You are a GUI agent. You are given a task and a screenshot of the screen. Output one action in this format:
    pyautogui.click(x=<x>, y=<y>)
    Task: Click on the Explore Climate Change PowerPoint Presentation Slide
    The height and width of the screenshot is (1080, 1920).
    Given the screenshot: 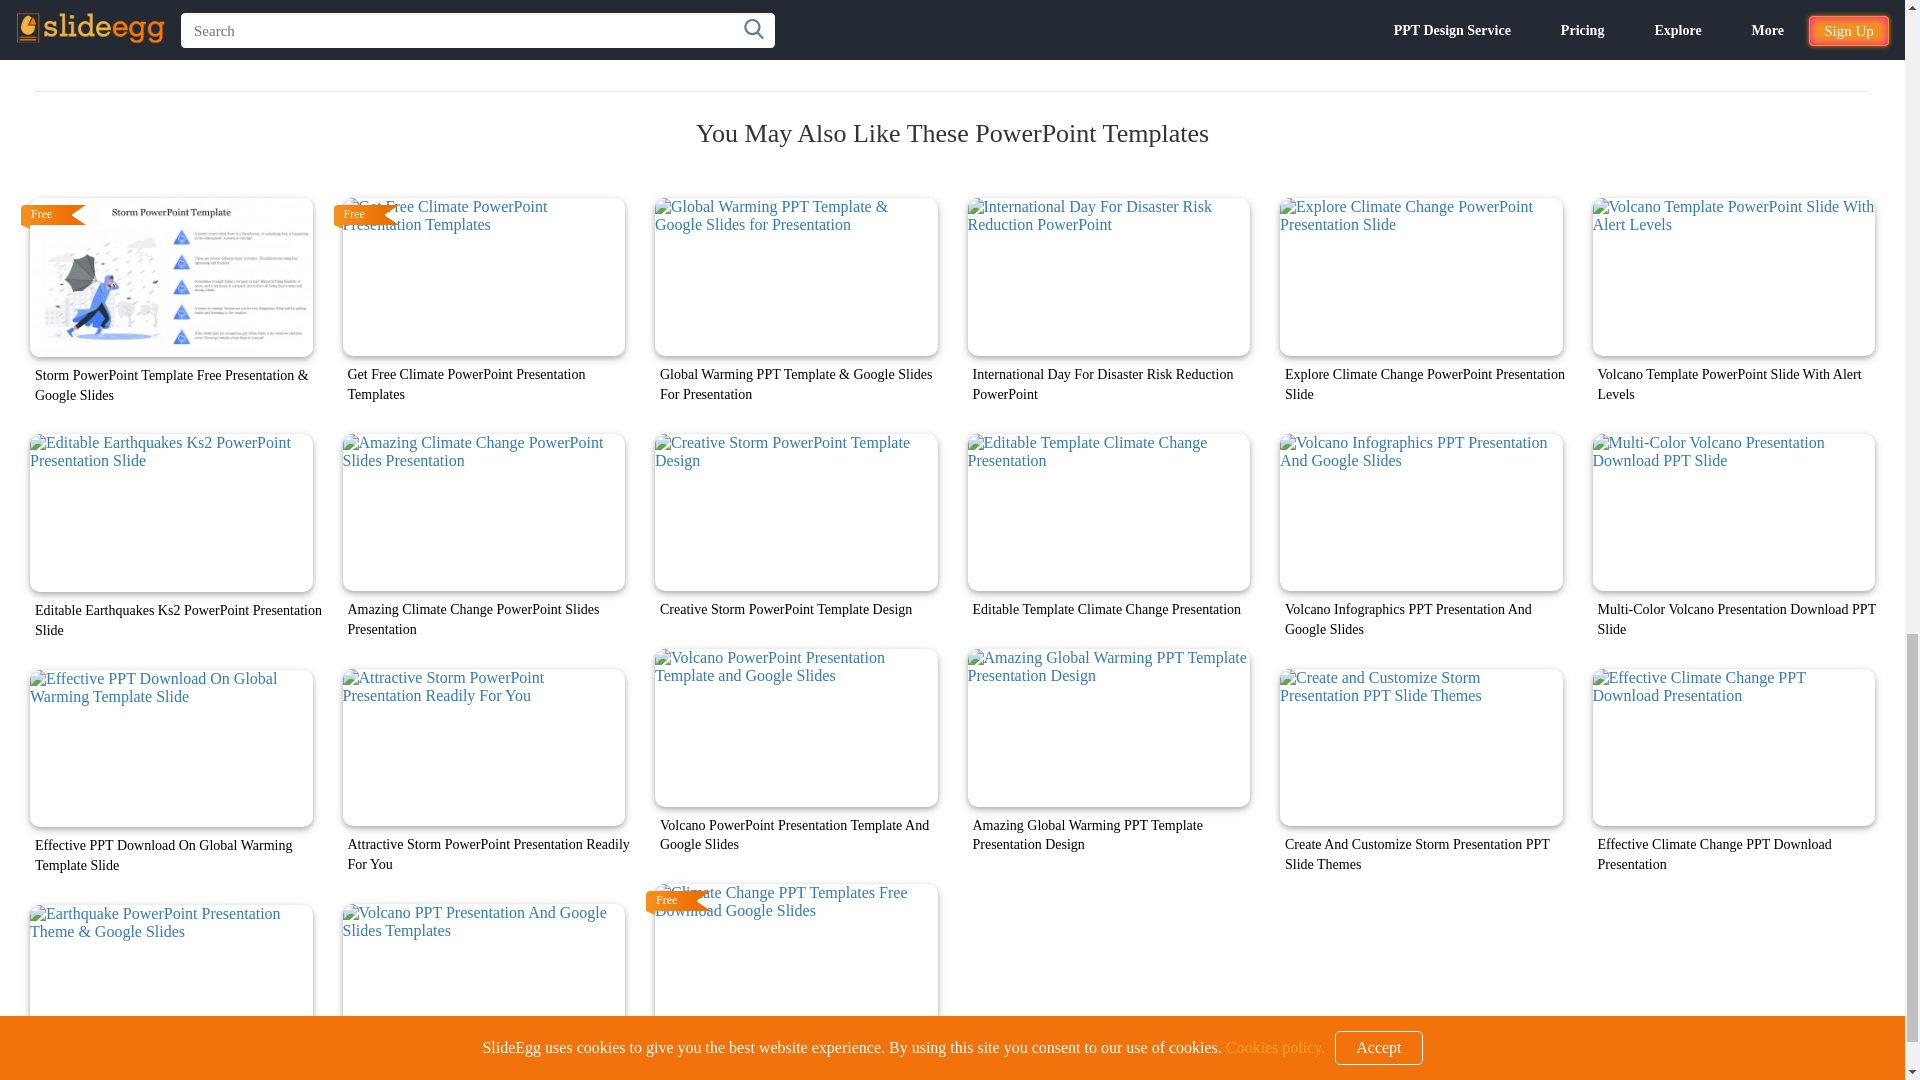 What is the action you would take?
    pyautogui.click(x=1421, y=276)
    